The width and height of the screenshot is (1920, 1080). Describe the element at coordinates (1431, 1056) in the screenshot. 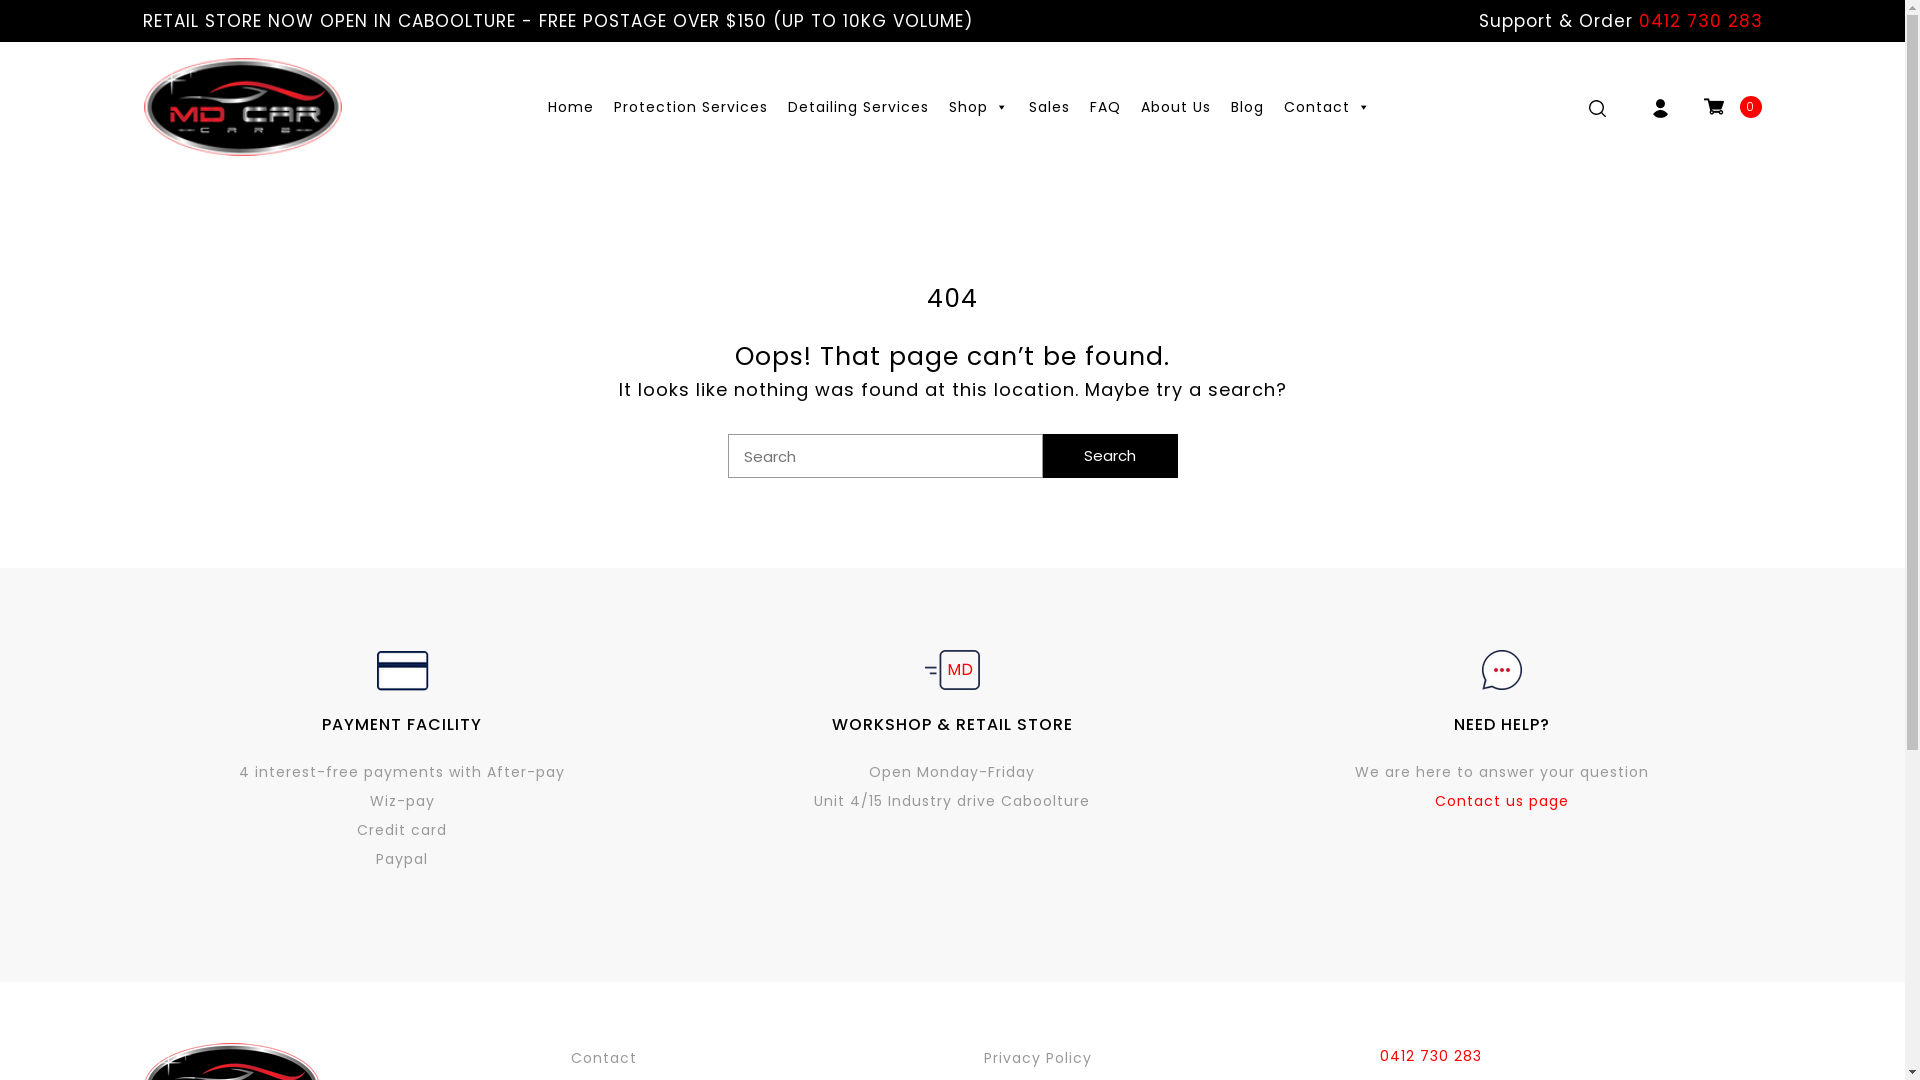

I see `0412 730 283` at that location.